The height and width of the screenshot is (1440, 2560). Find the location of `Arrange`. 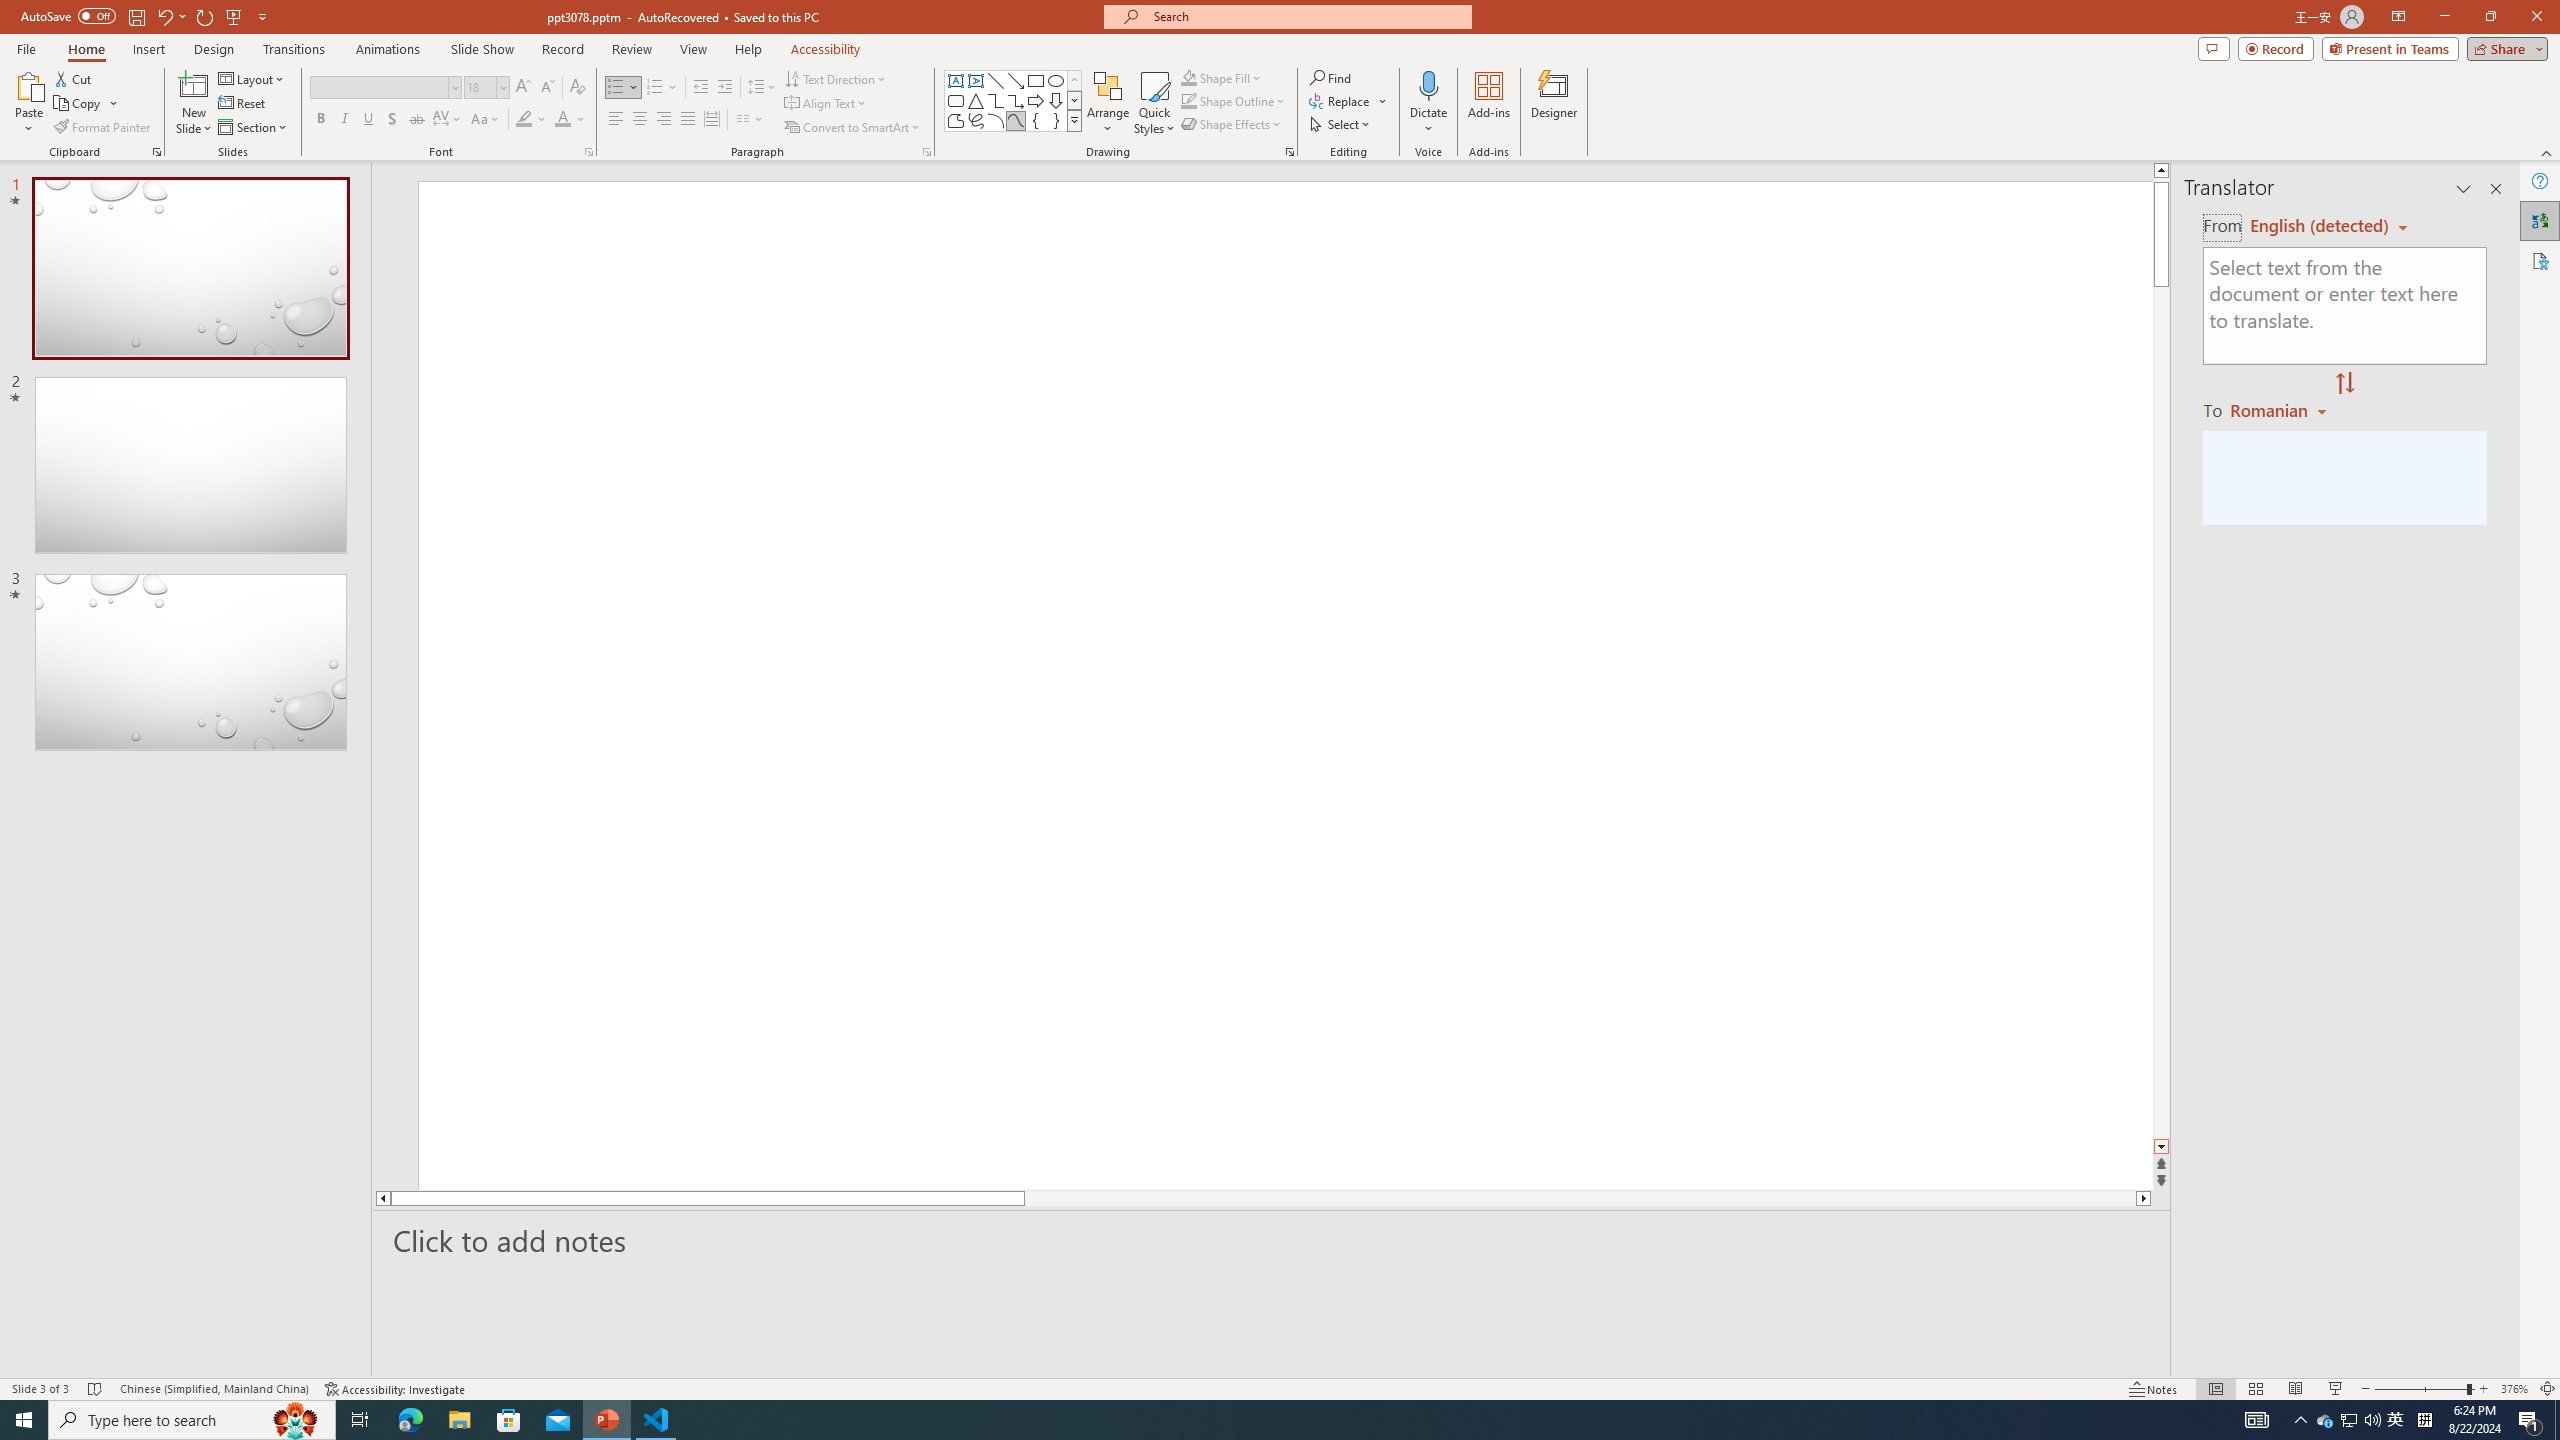

Arrange is located at coordinates (1108, 103).